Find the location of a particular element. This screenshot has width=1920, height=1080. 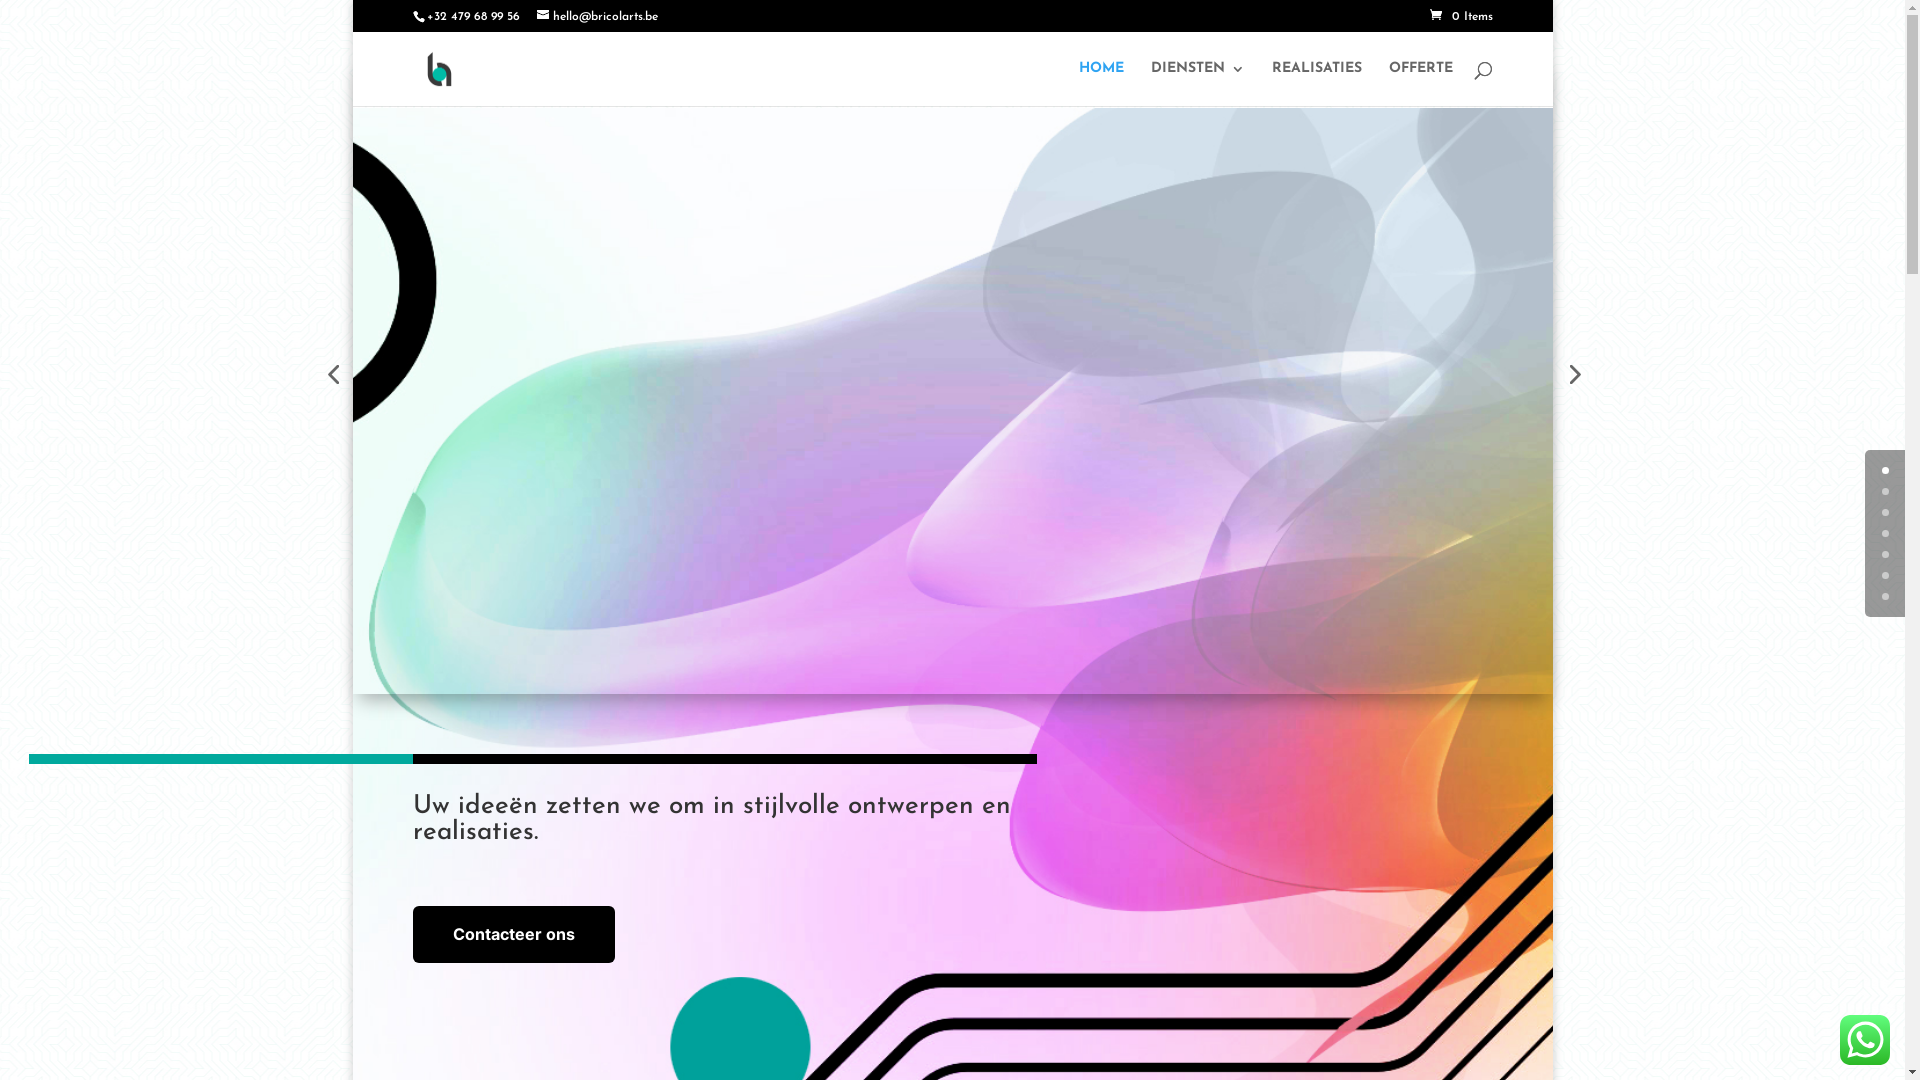

5 is located at coordinates (1886, 576).